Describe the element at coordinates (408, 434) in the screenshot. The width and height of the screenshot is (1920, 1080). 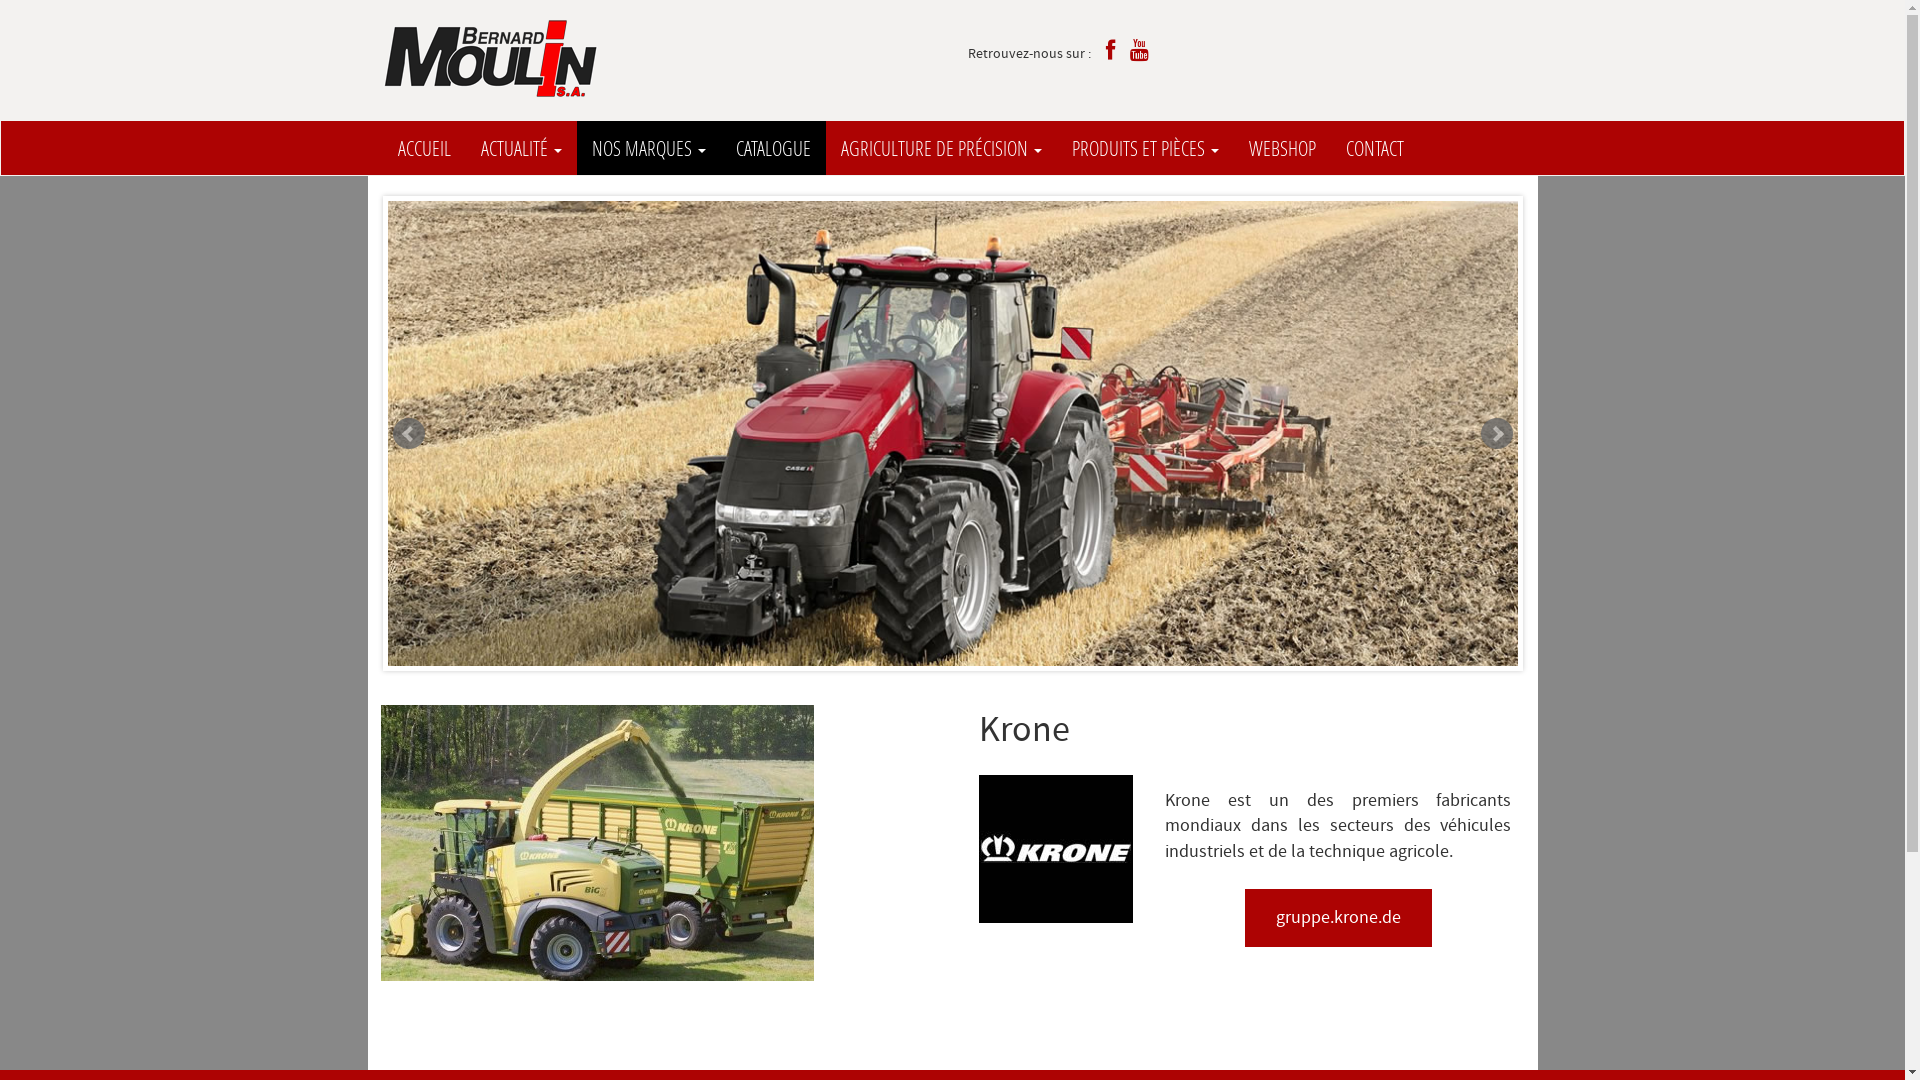
I see `Prev` at that location.